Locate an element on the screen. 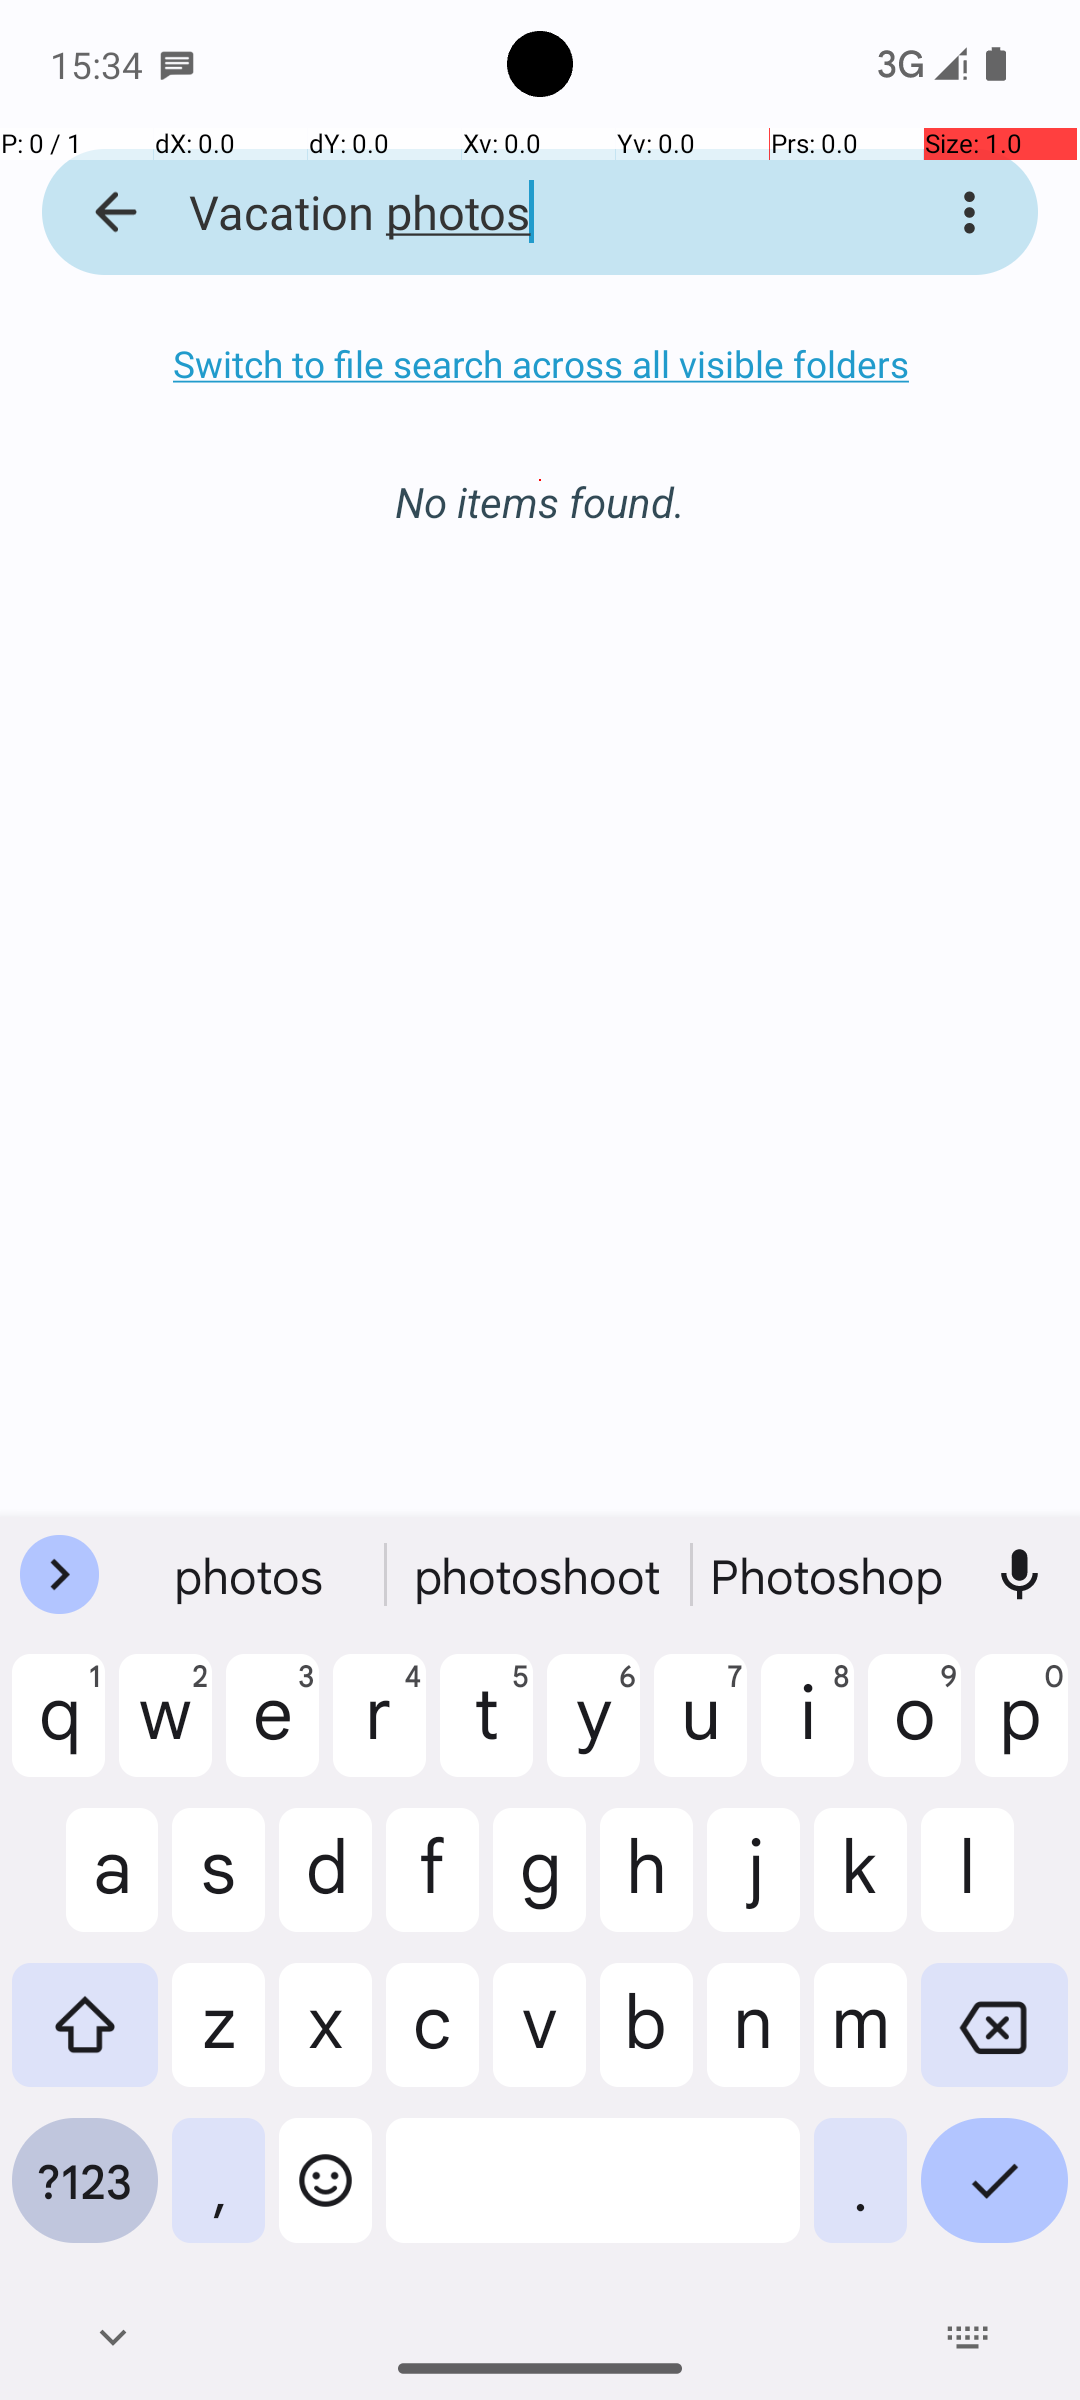  Open features menu is located at coordinates (60, 1575).